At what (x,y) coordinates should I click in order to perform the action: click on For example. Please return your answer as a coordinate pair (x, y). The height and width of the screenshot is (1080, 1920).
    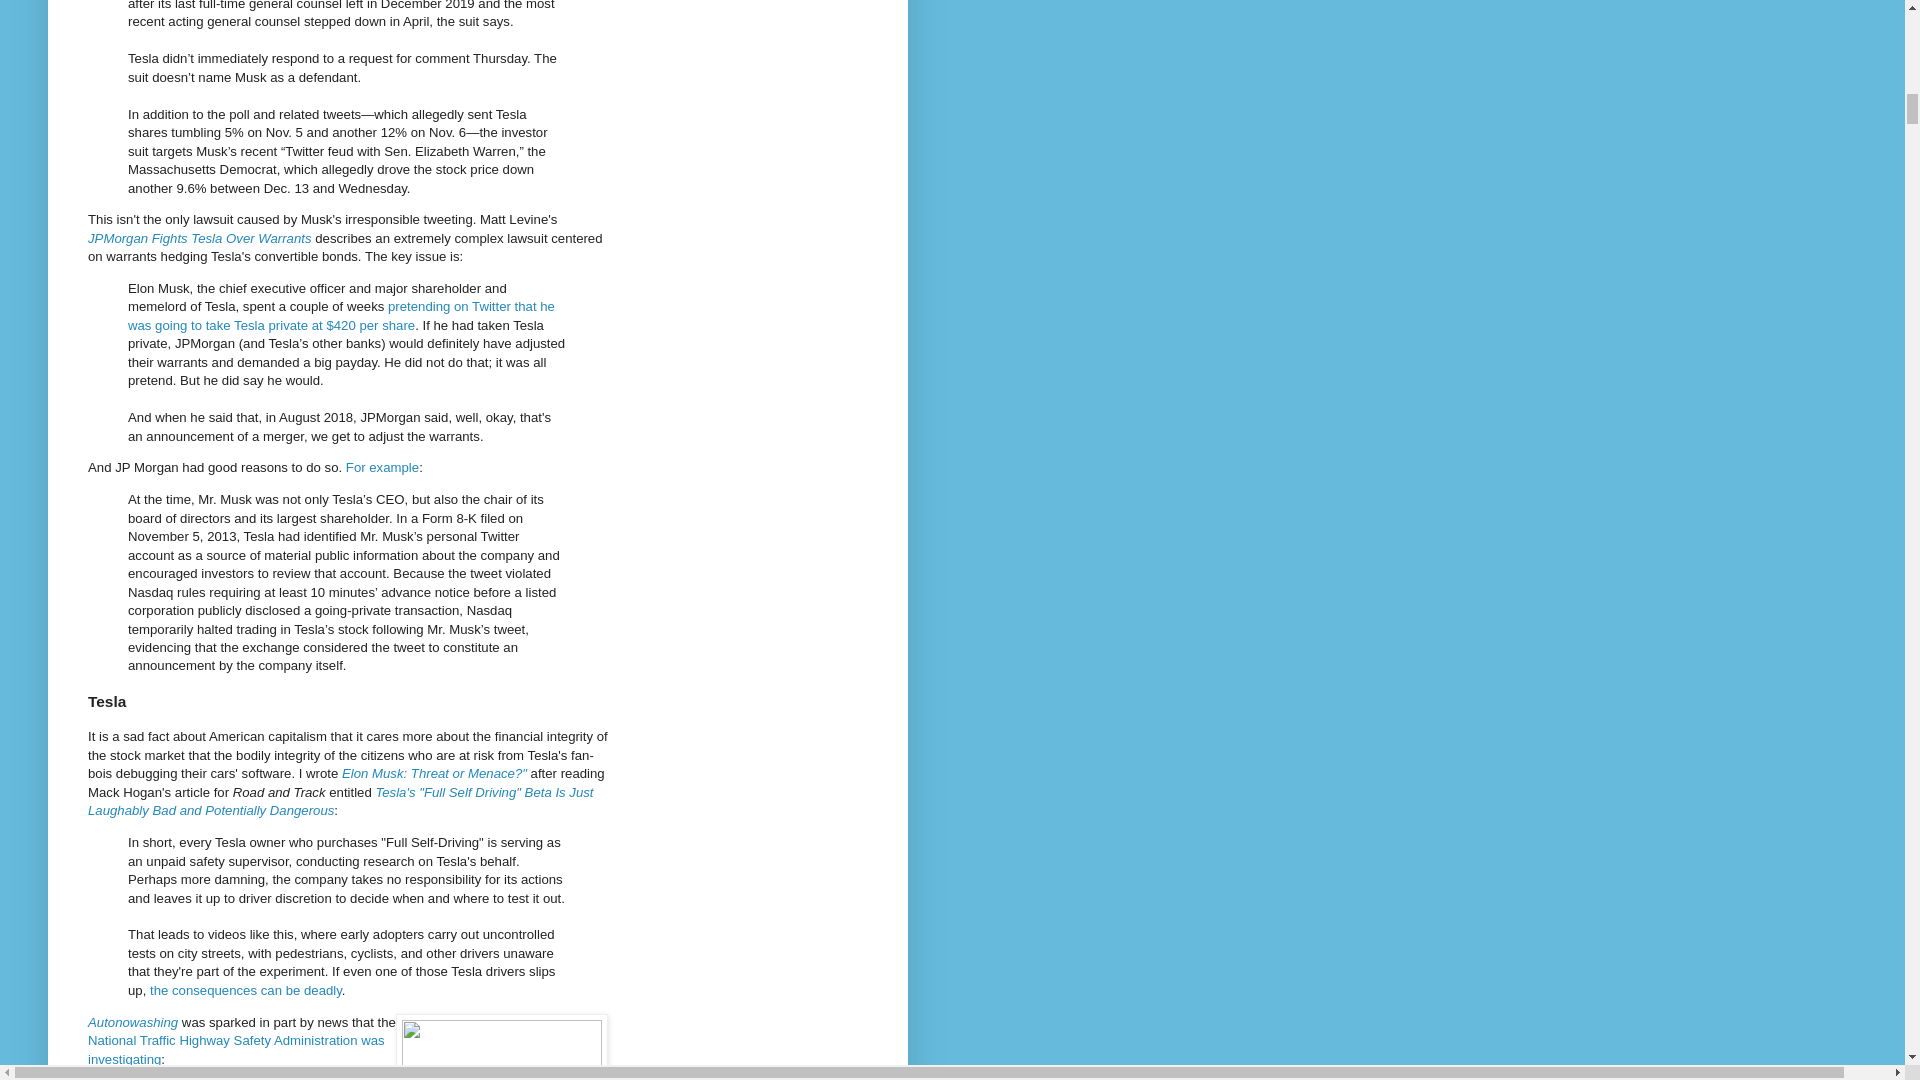
    Looking at the image, I should click on (382, 468).